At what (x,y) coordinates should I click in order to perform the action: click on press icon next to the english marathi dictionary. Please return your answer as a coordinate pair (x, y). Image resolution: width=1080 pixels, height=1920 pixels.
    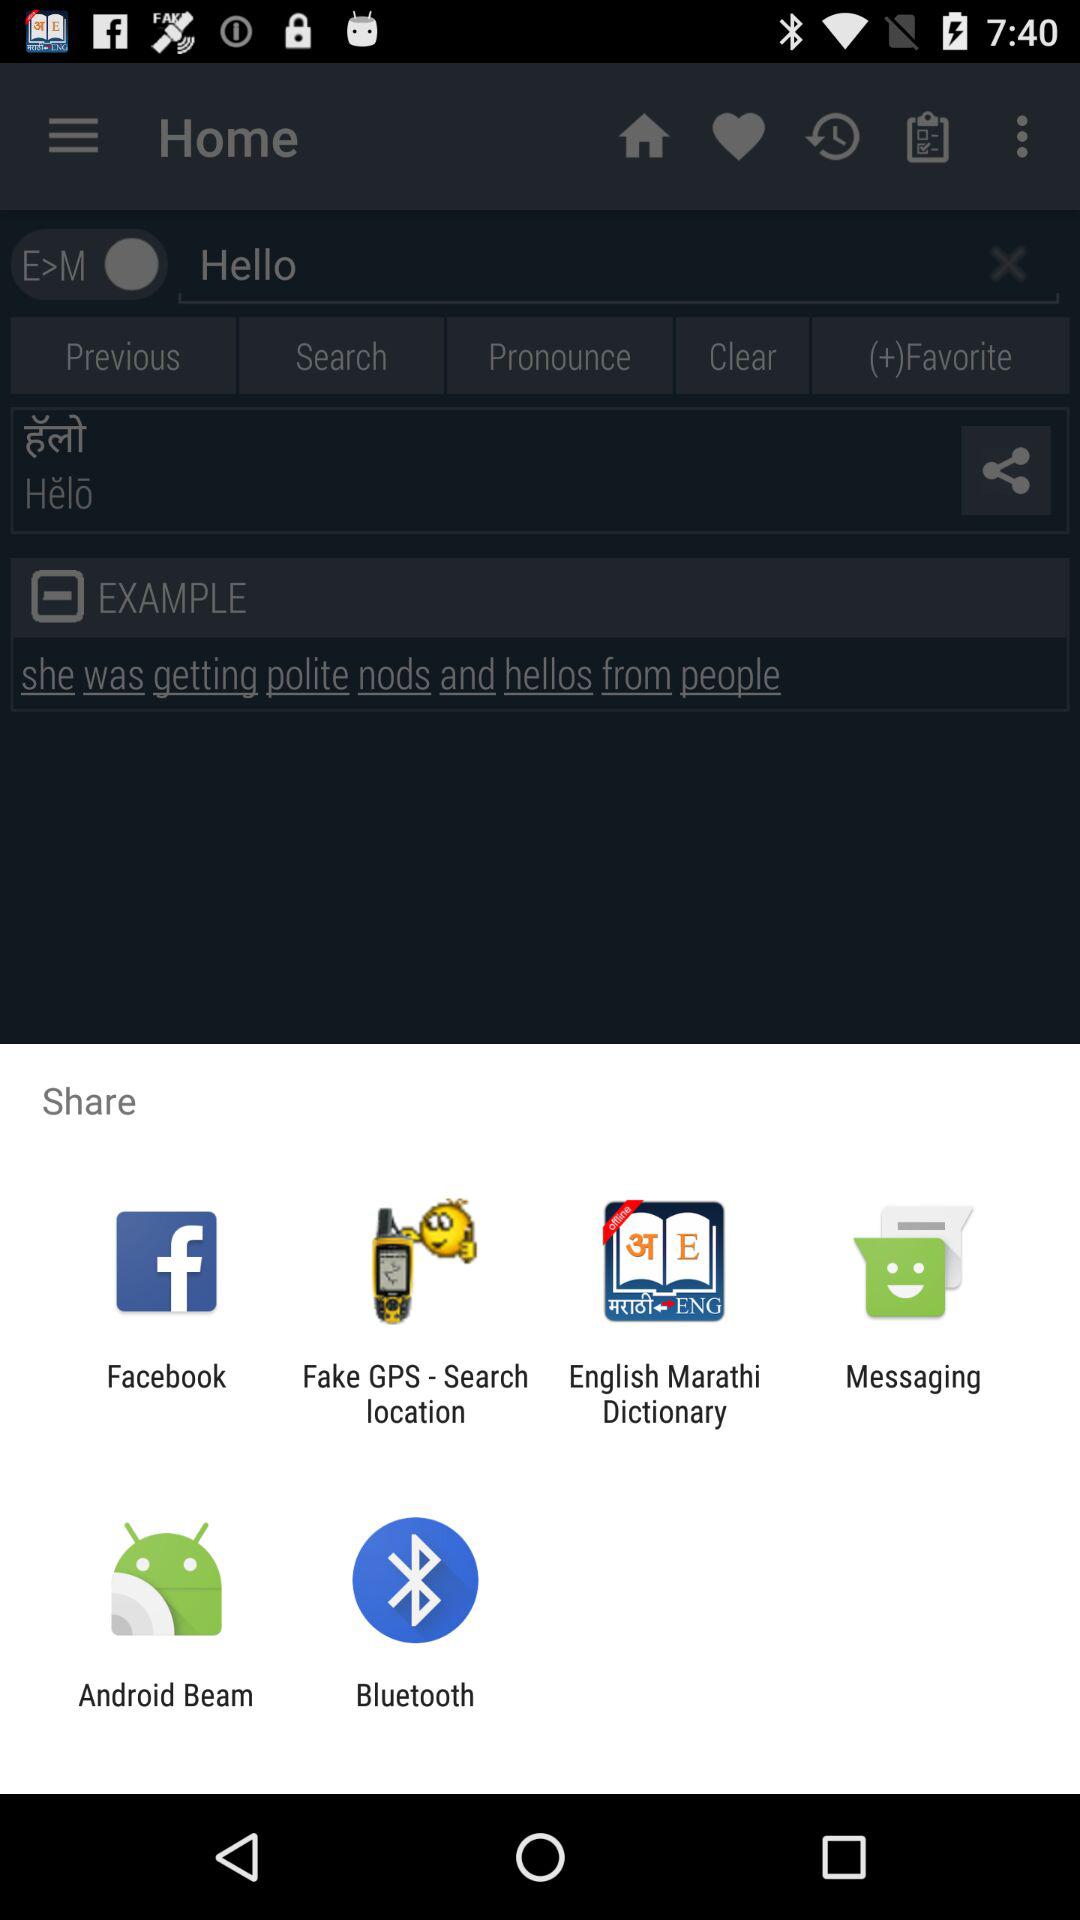
    Looking at the image, I should click on (913, 1393).